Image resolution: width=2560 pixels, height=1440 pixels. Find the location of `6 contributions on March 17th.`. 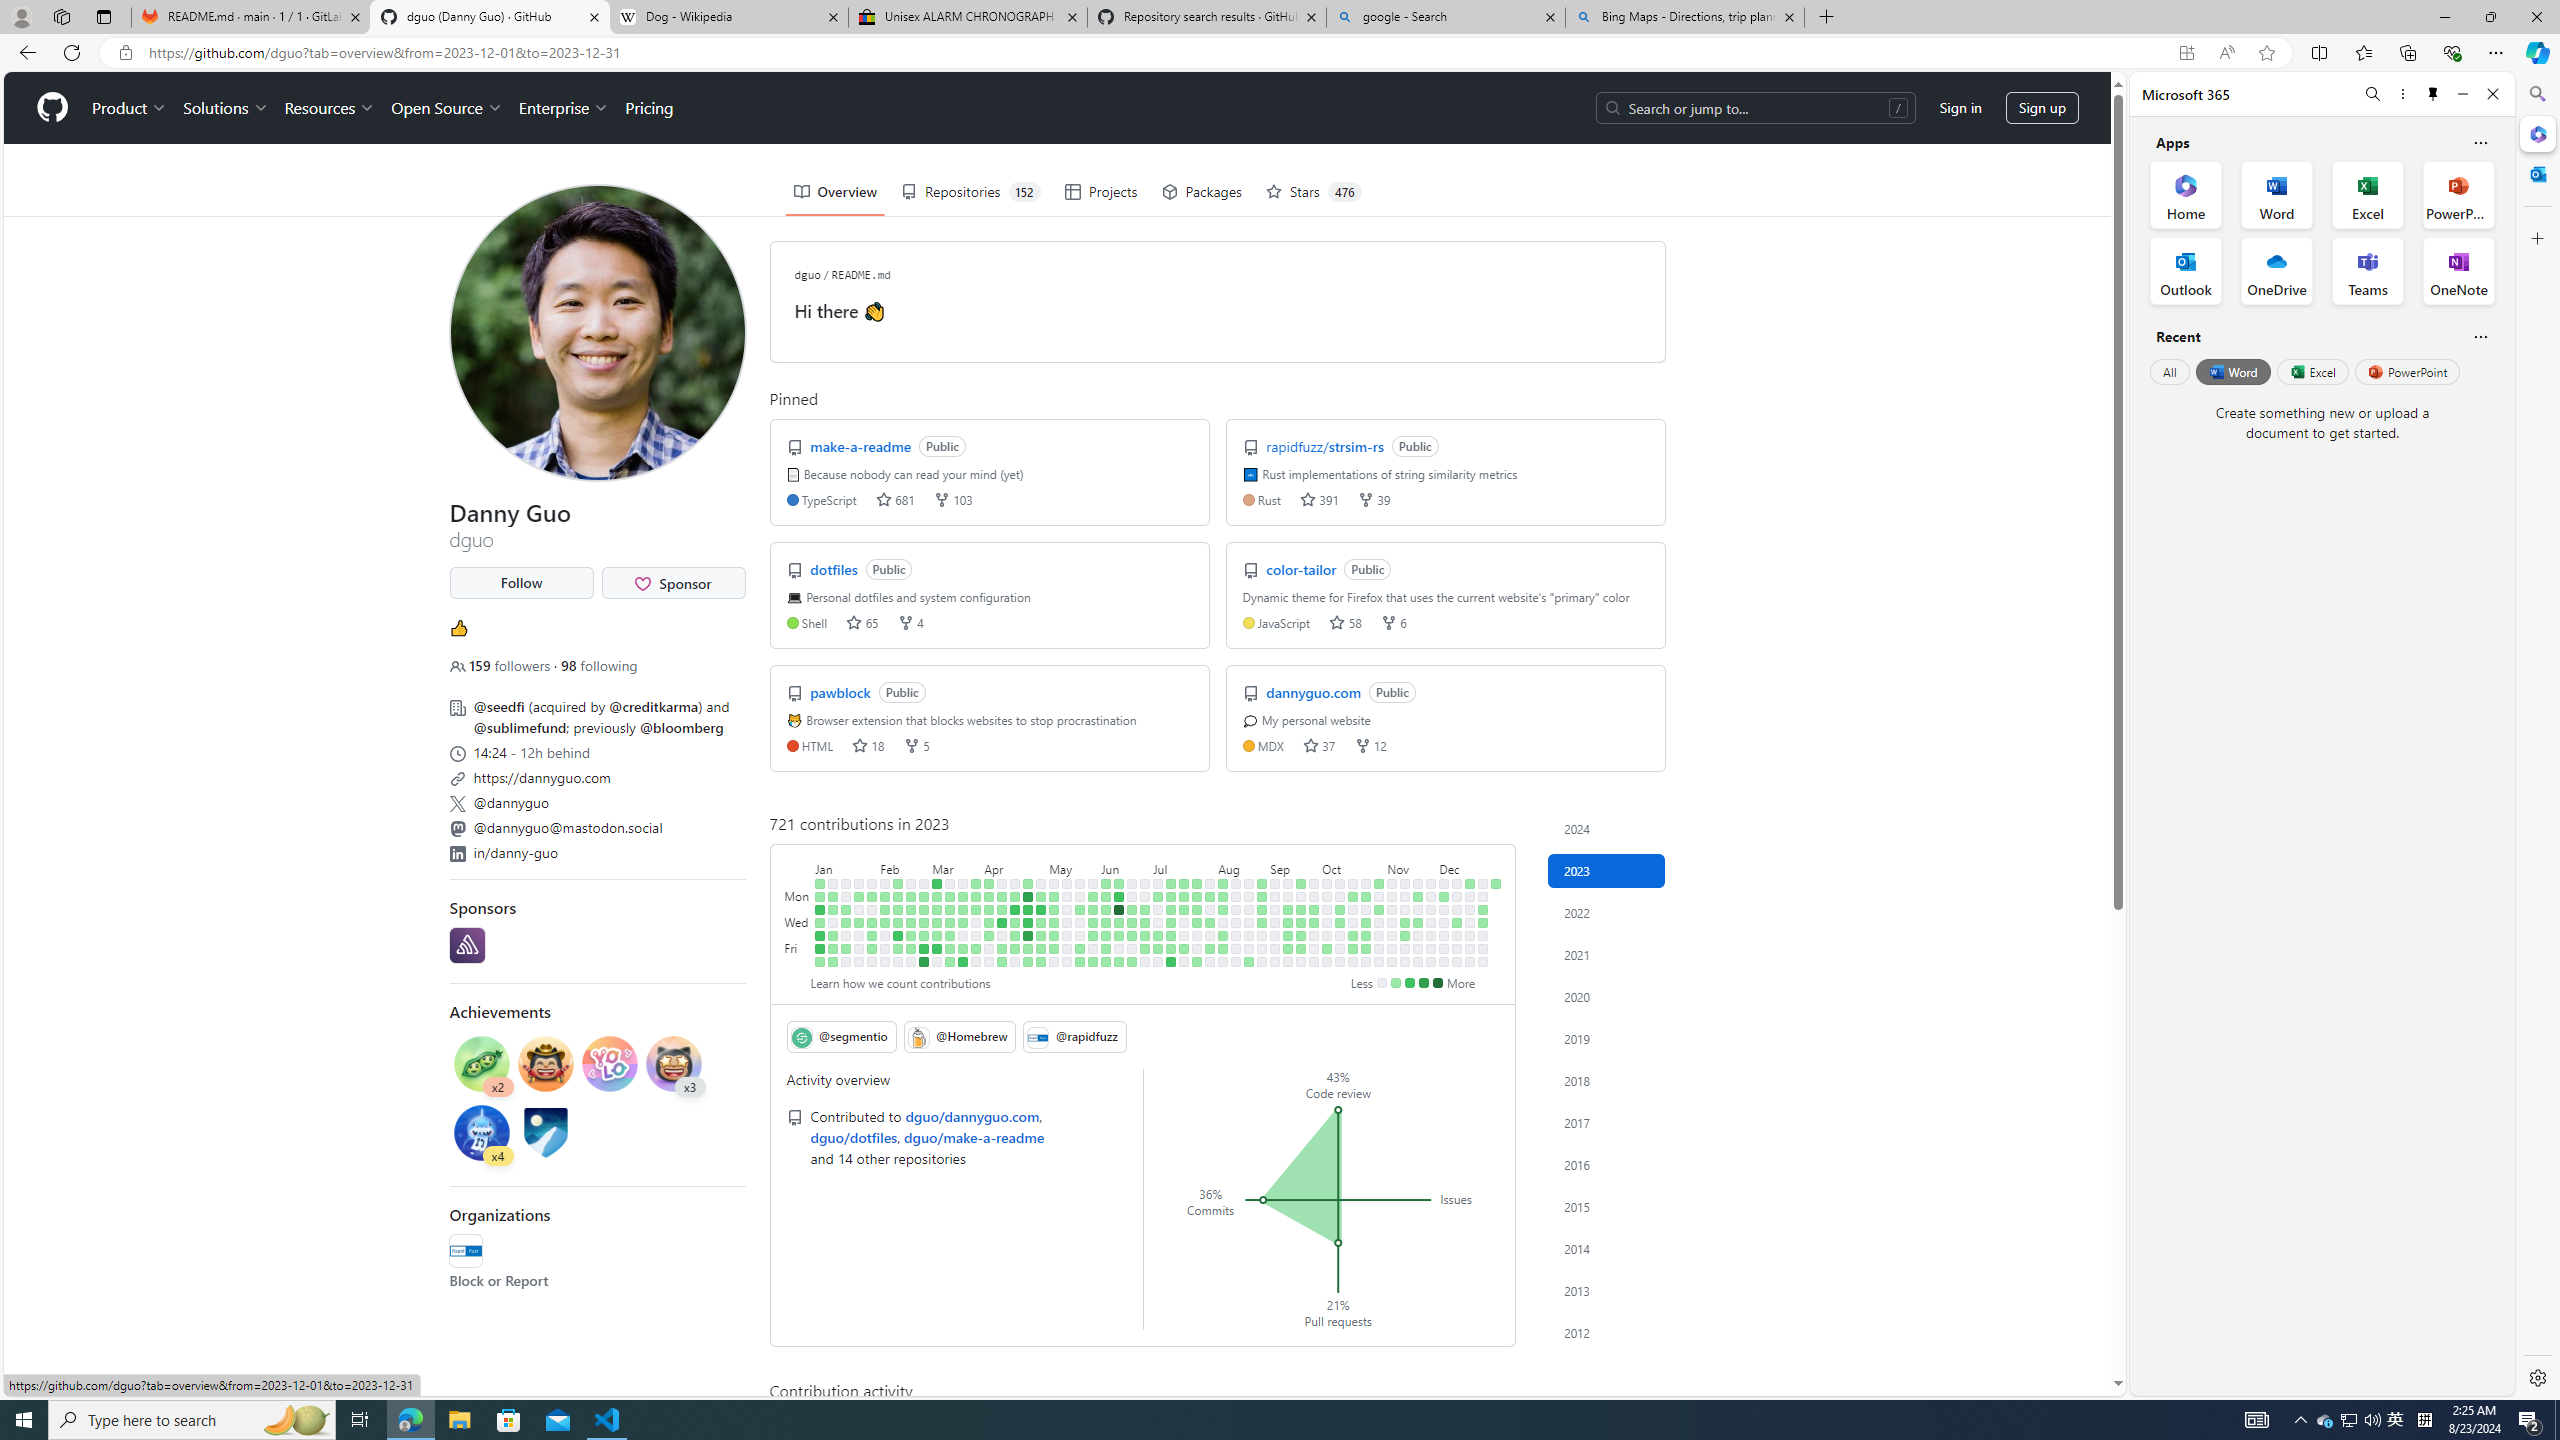

6 contributions on March 17th. is located at coordinates (949, 948).